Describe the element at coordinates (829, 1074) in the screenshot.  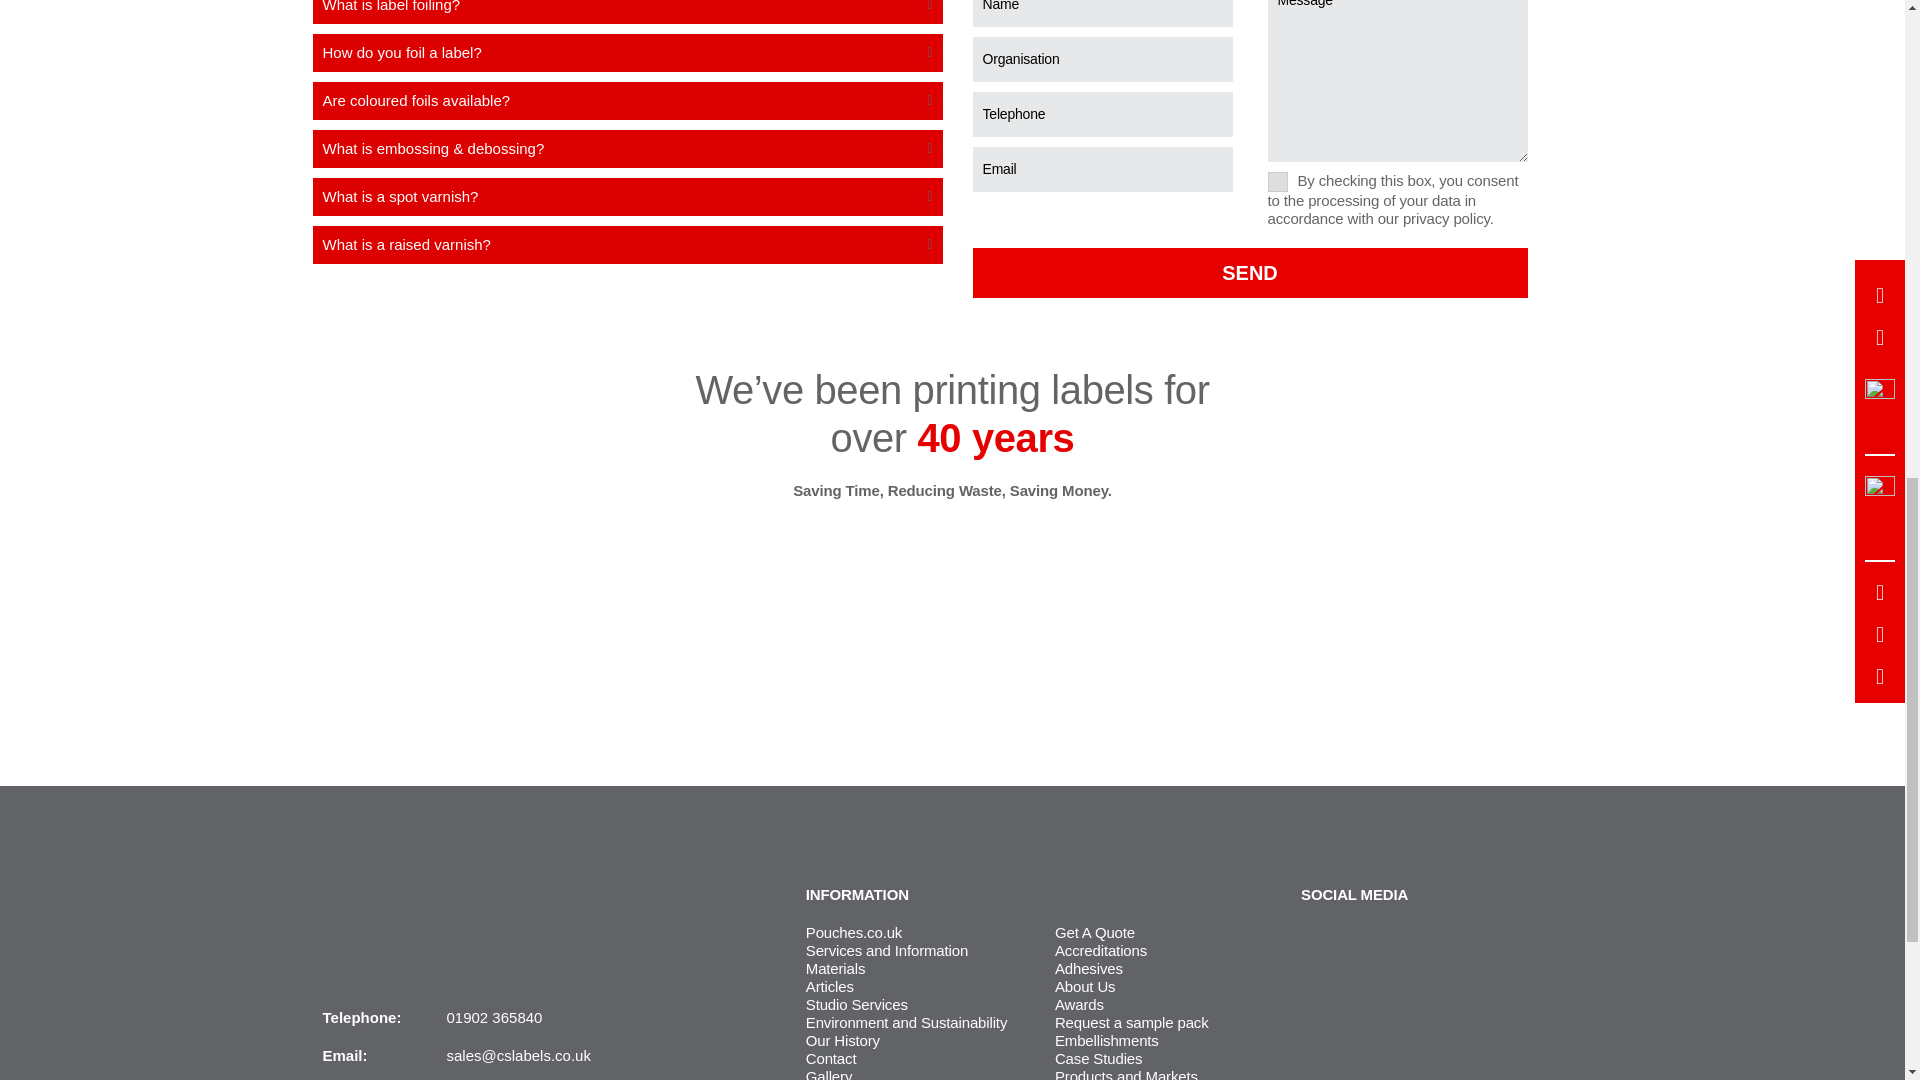
I see `Gallery` at that location.